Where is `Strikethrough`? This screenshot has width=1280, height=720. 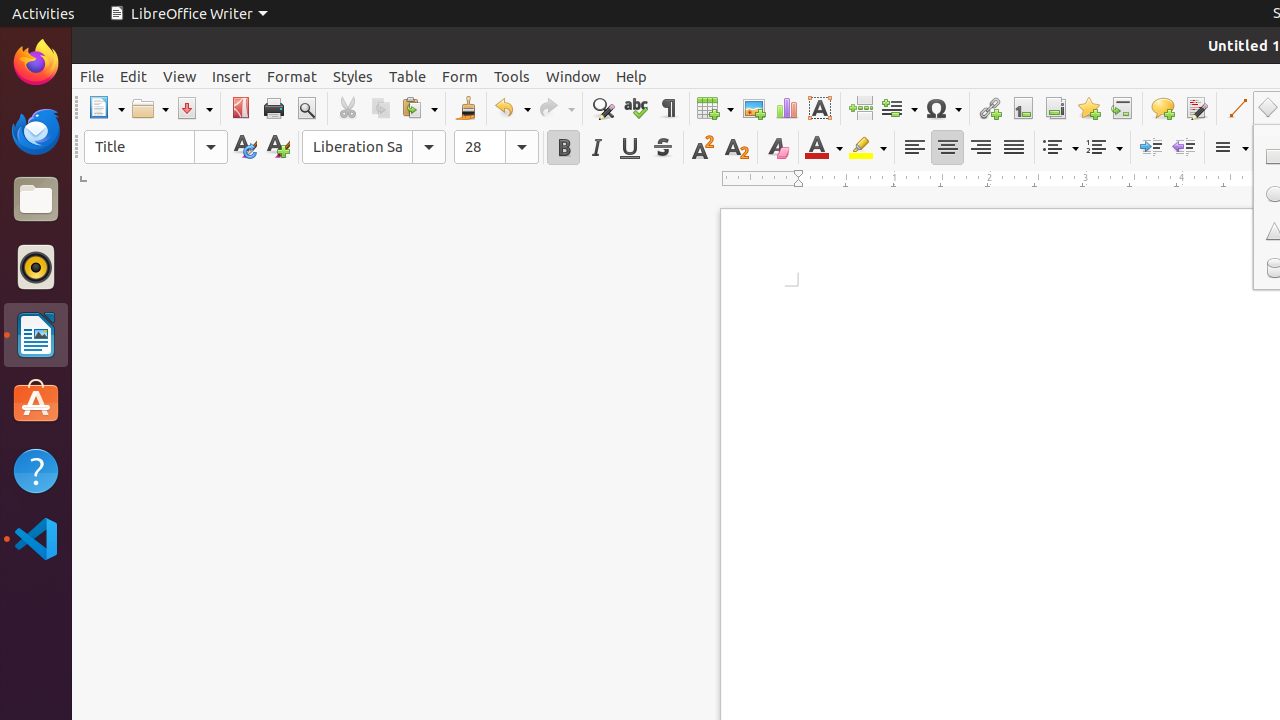
Strikethrough is located at coordinates (662, 148).